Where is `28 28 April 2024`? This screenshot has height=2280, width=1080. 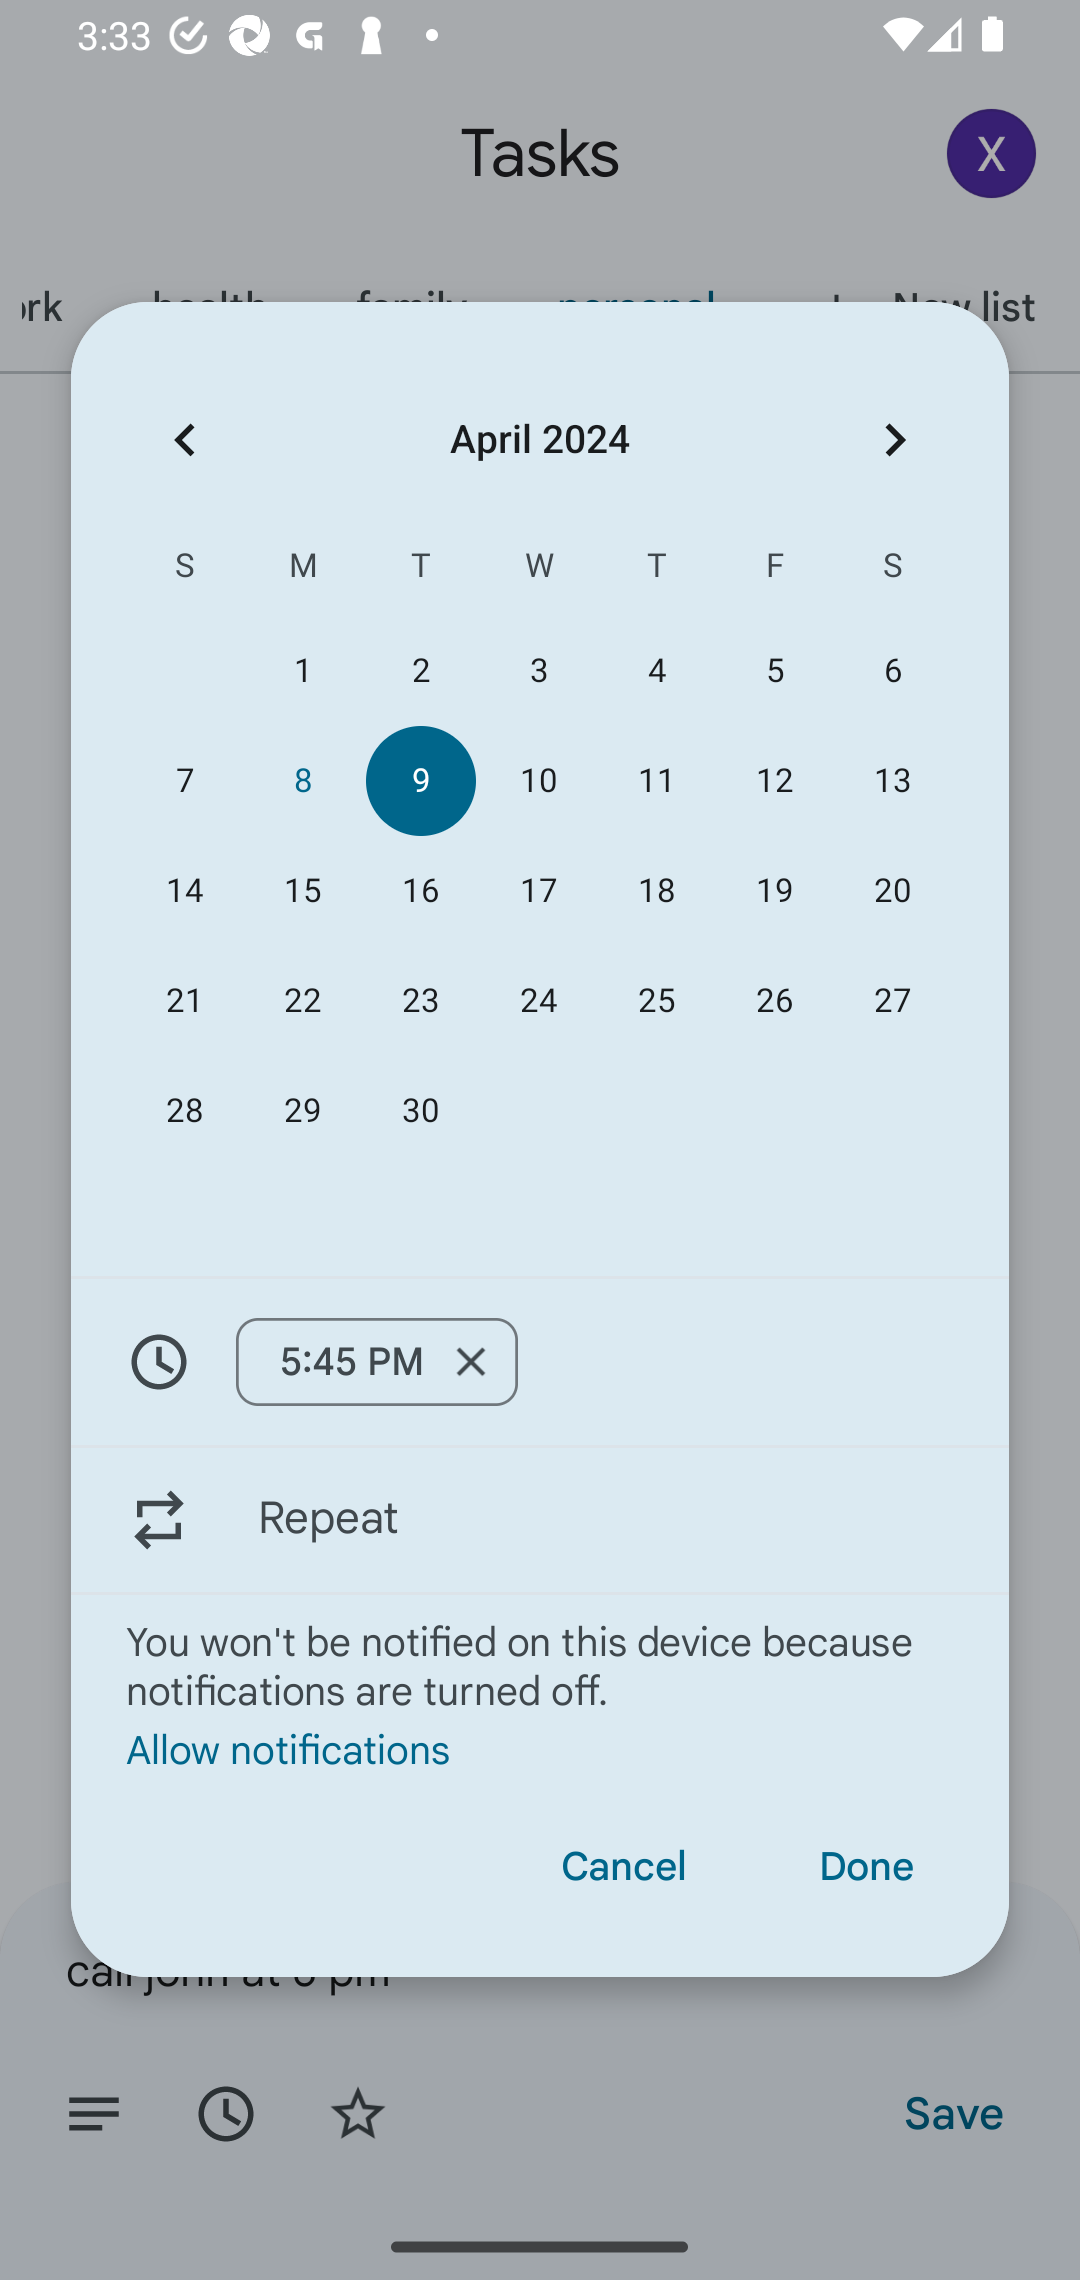 28 28 April 2024 is located at coordinates (185, 1110).